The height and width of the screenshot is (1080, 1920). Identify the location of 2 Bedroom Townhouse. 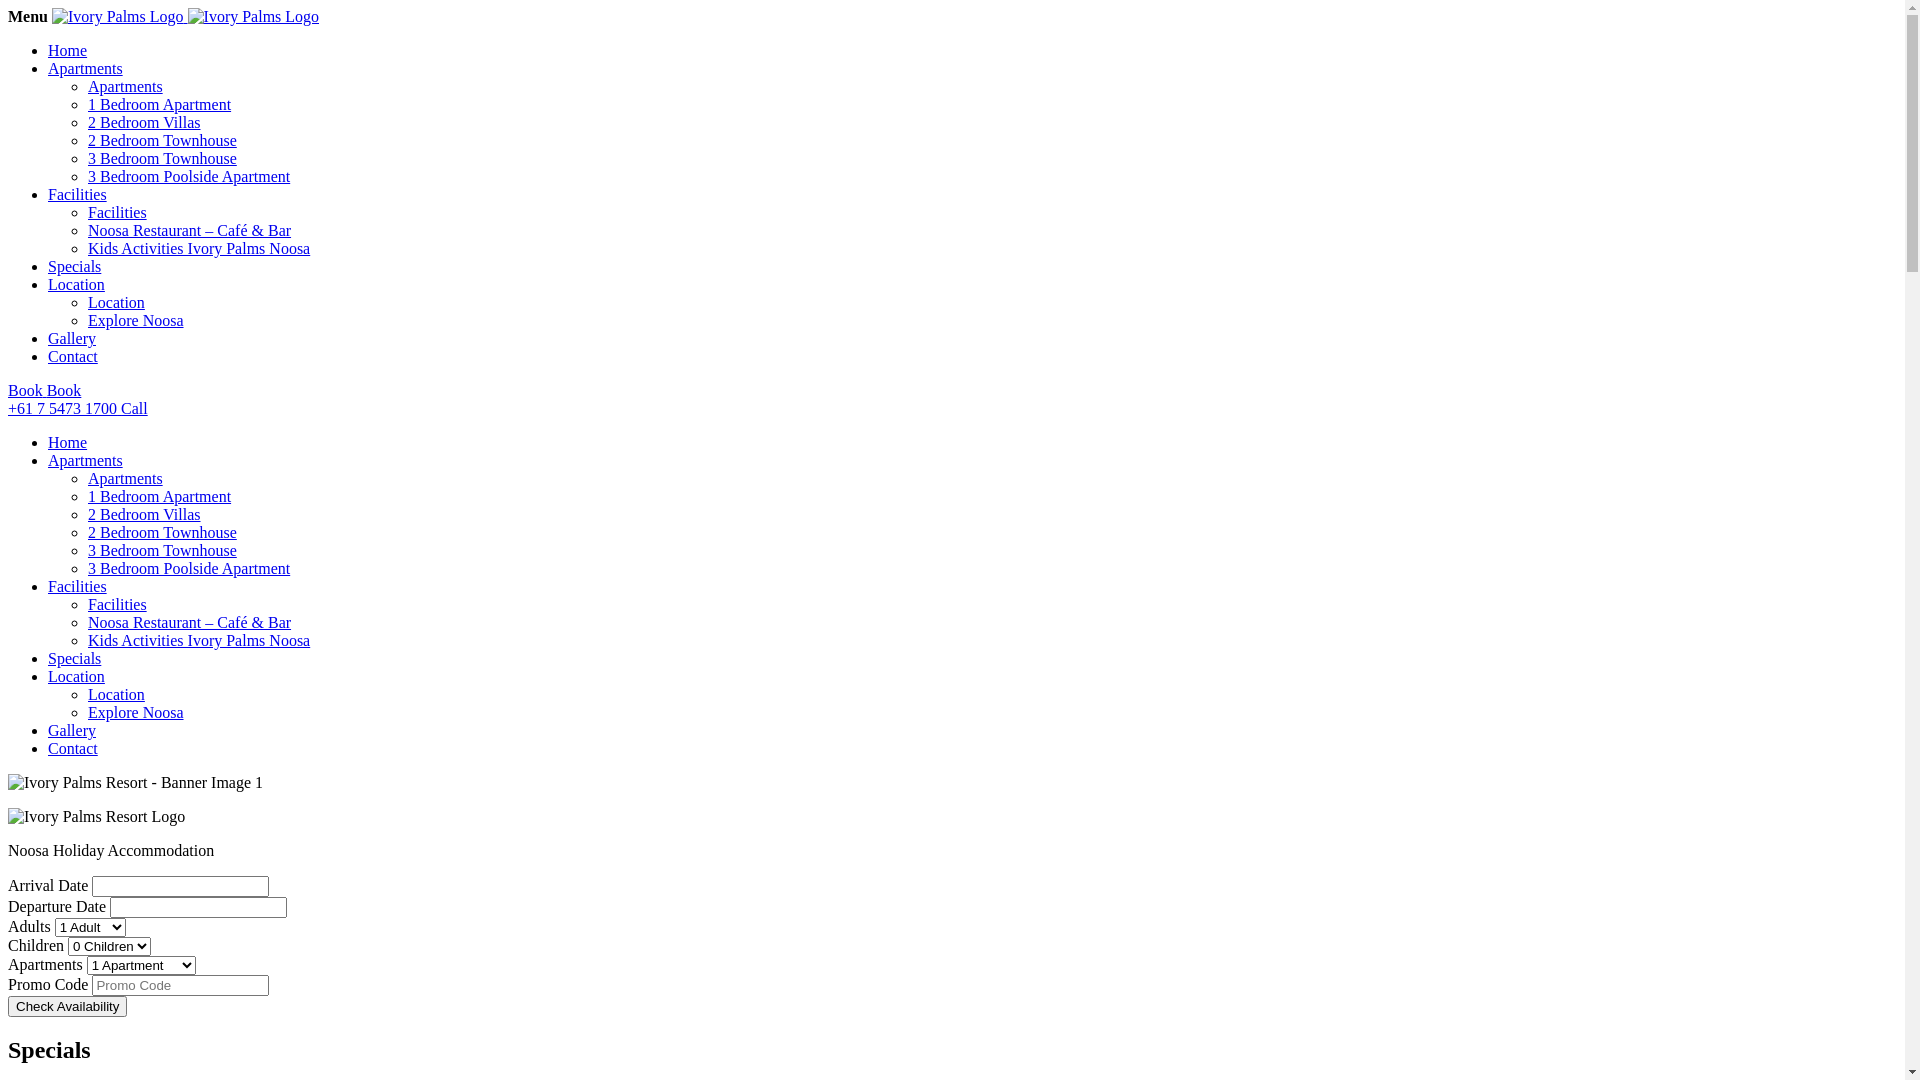
(162, 140).